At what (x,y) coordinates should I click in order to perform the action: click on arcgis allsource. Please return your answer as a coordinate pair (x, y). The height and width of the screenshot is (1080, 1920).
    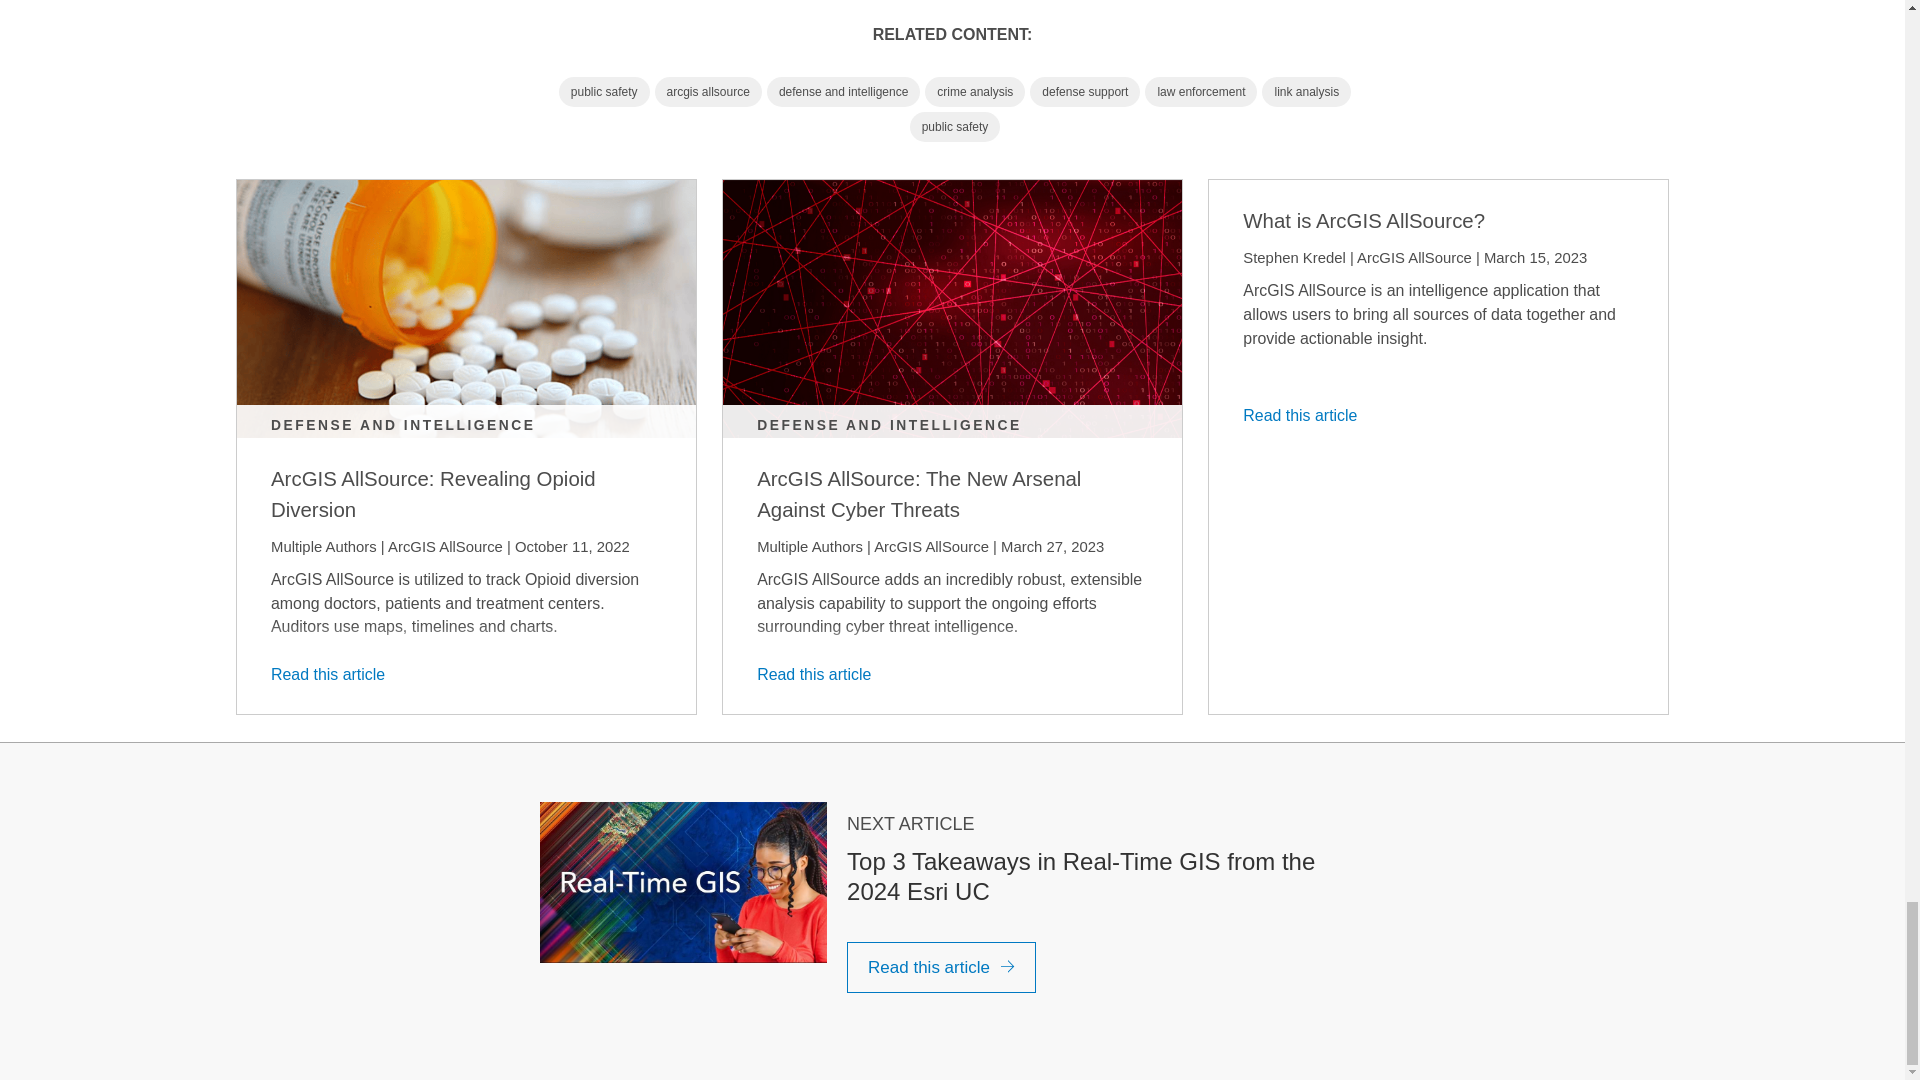
    Looking at the image, I should click on (708, 91).